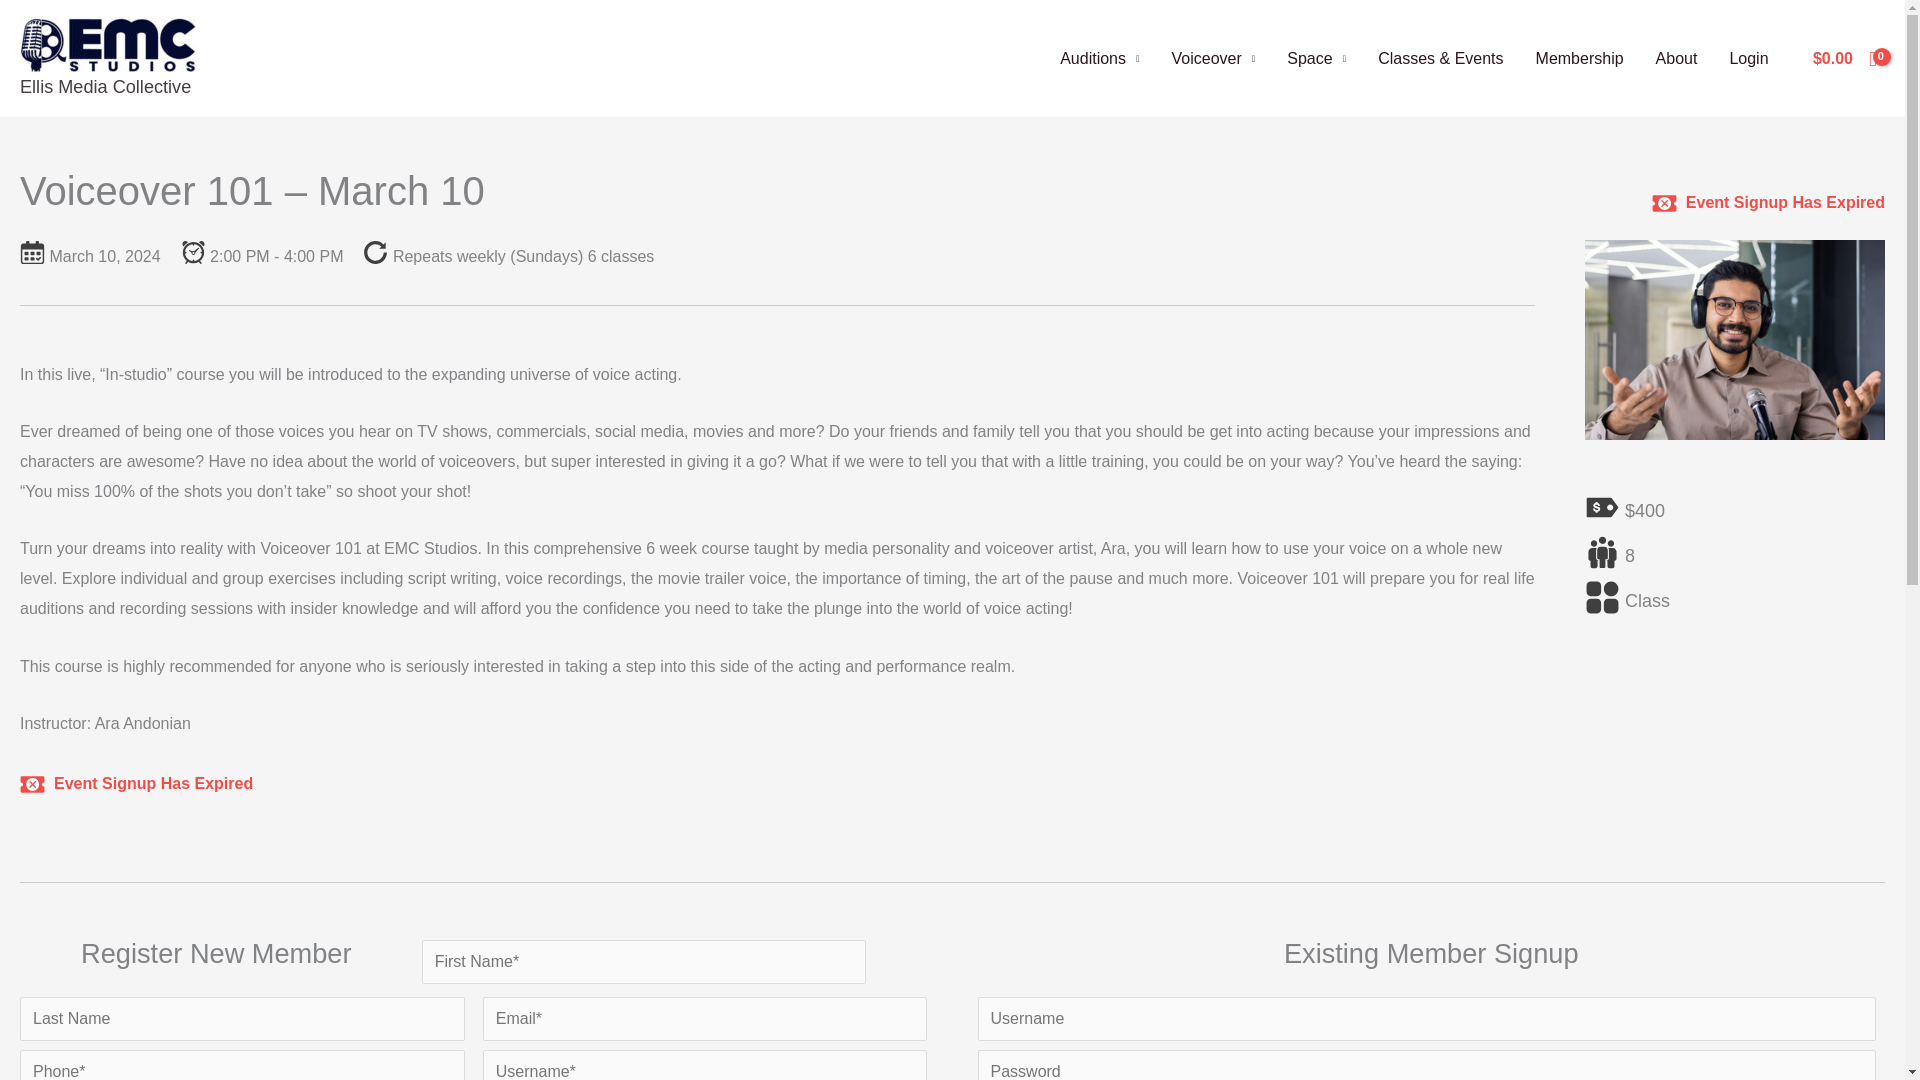 This screenshot has height=1080, width=1920. Describe the element at coordinates (1213, 58) in the screenshot. I see `Voiceover` at that location.